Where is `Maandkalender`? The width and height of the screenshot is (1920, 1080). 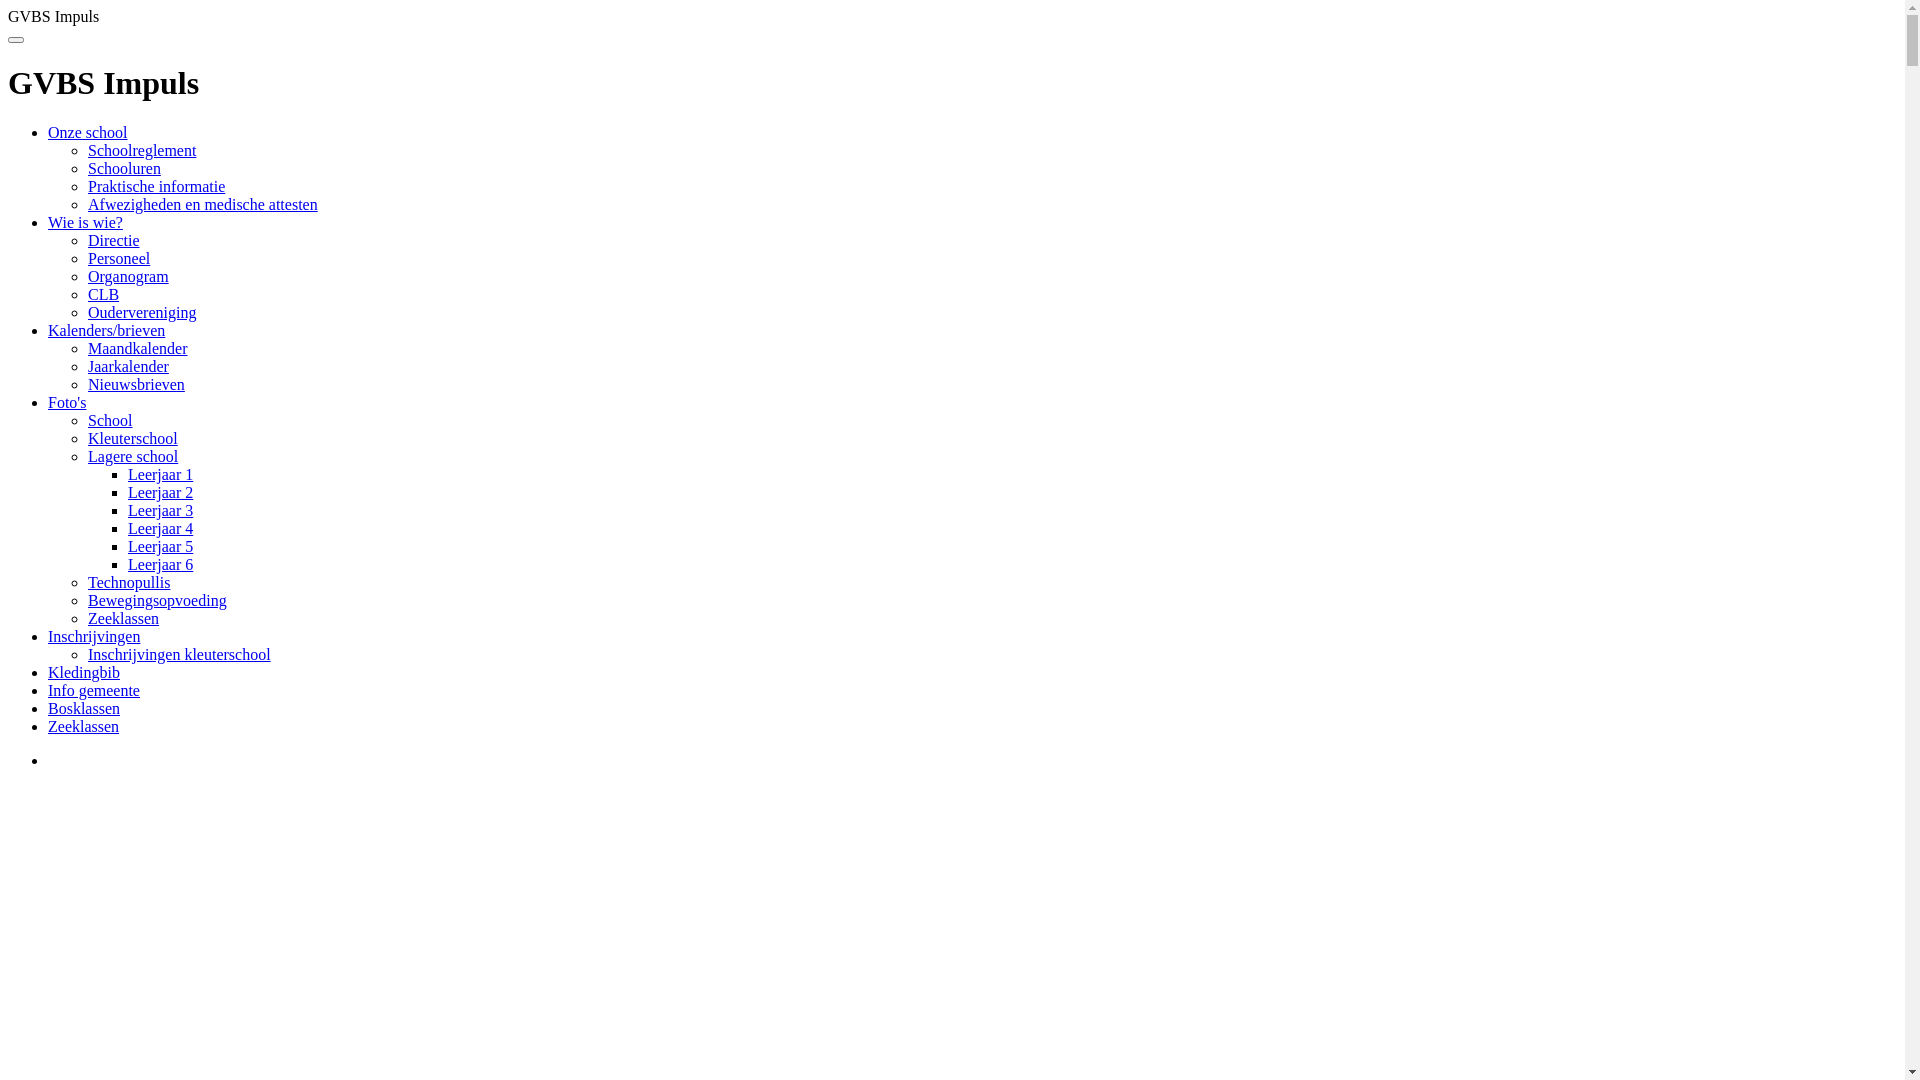 Maandkalender is located at coordinates (138, 348).